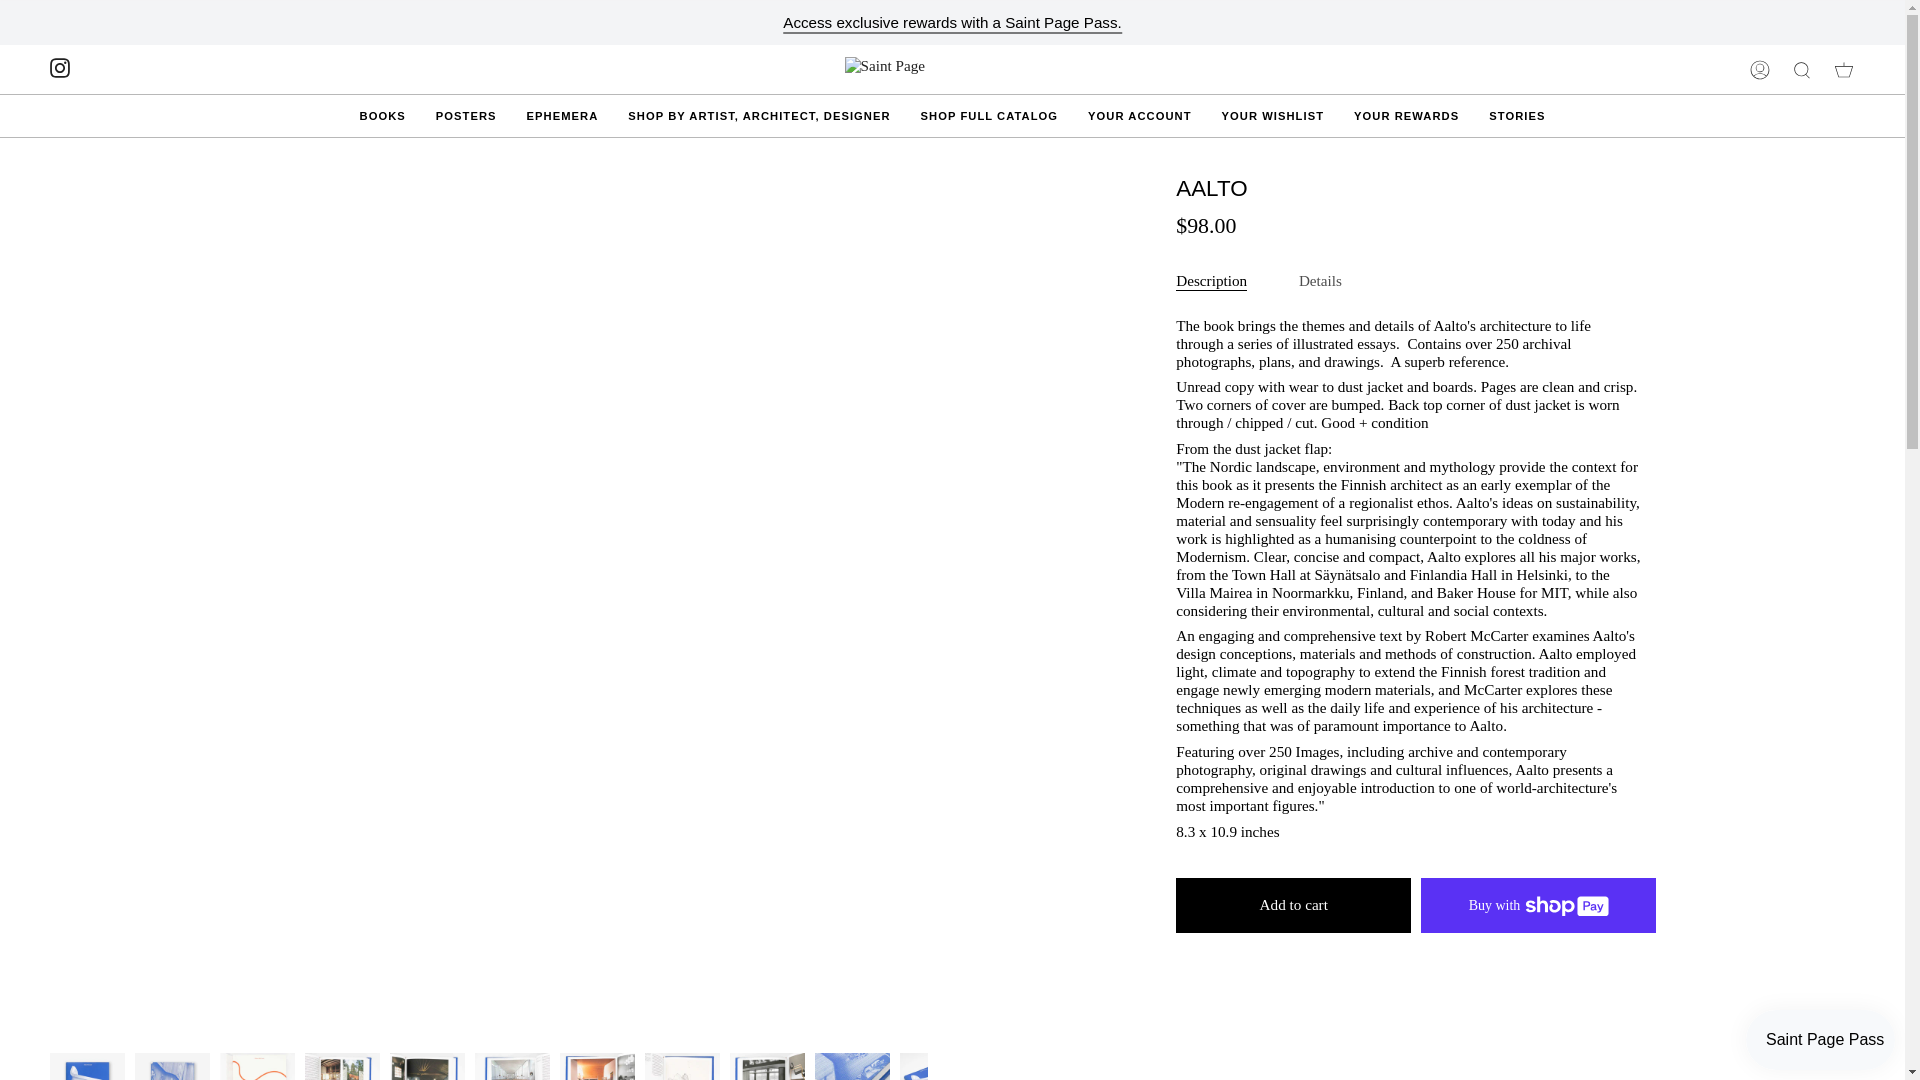 The image size is (1920, 1080). What do you see at coordinates (1516, 116) in the screenshot?
I see `STORIES` at bounding box center [1516, 116].